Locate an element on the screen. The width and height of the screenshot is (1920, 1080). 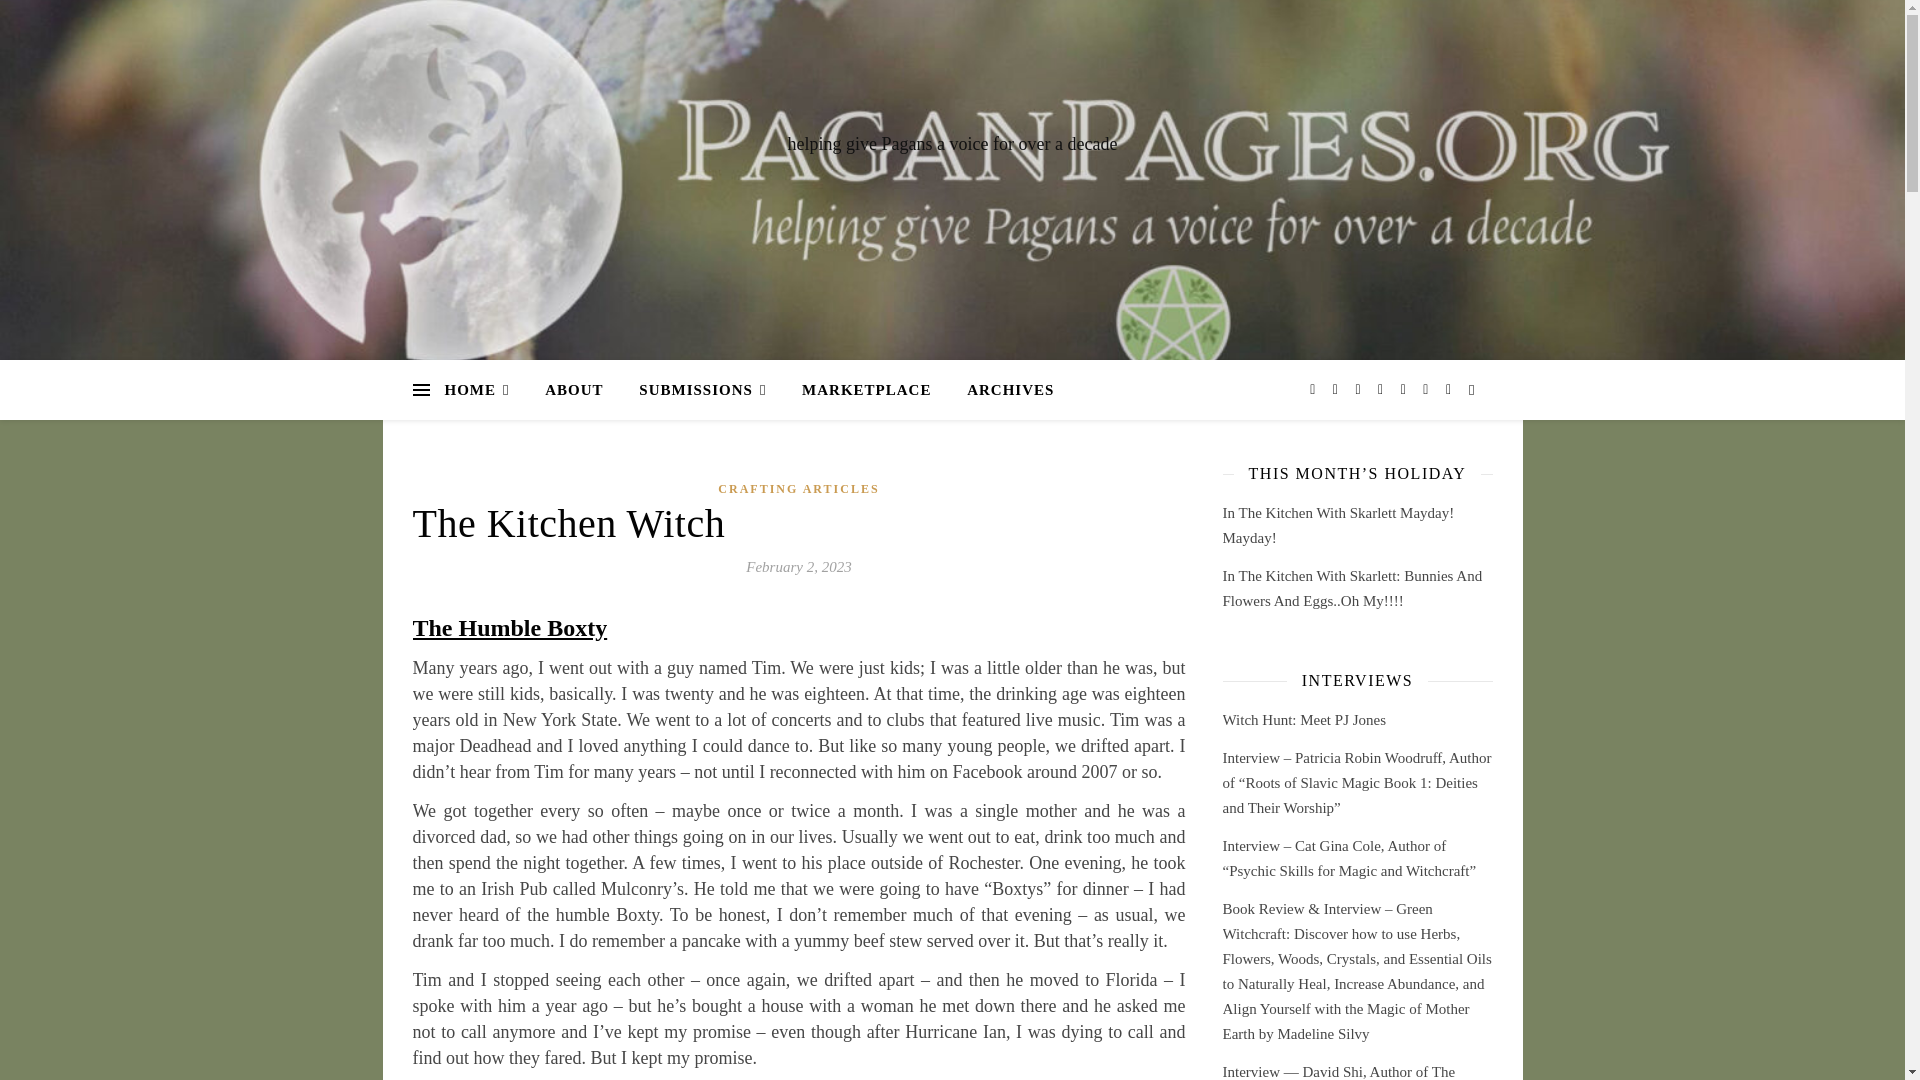
MARKETPLACE is located at coordinates (866, 390).